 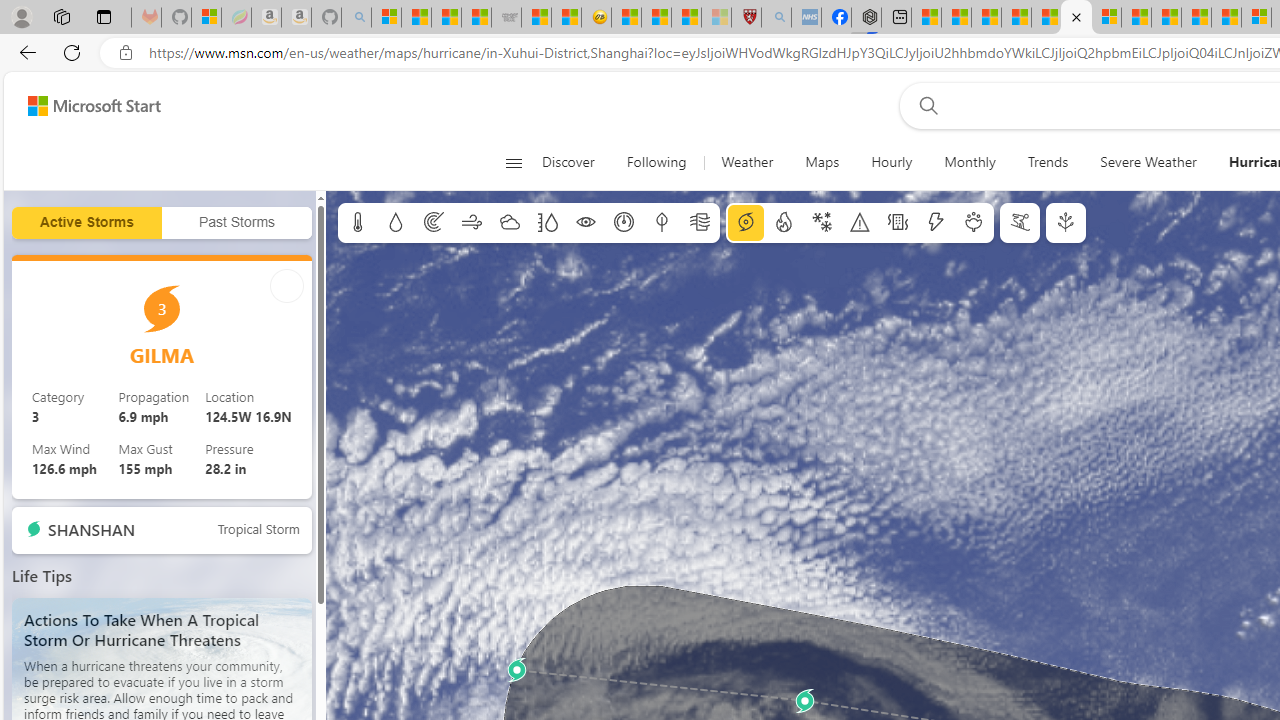 I want to click on Active Storms, so click(x=86, y=223).